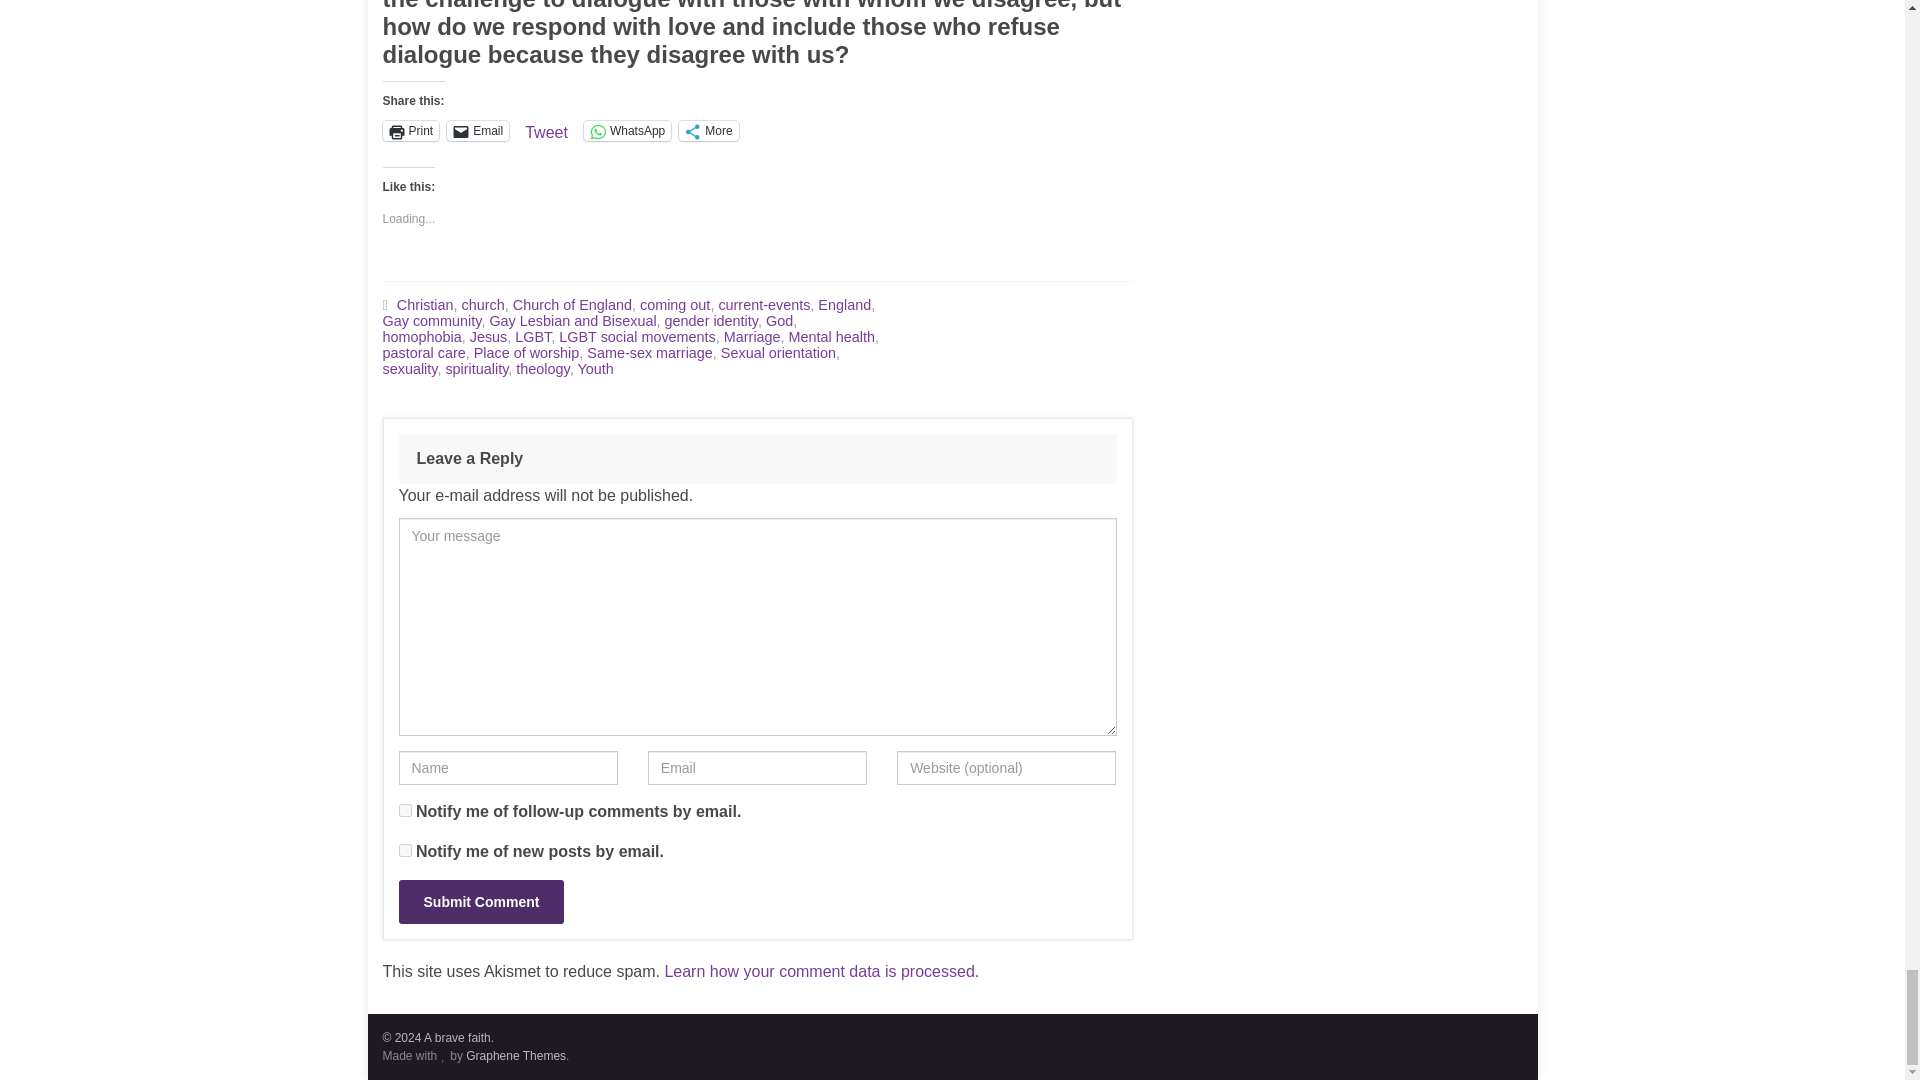 The image size is (1920, 1080). What do you see at coordinates (410, 130) in the screenshot?
I see `Click to print` at bounding box center [410, 130].